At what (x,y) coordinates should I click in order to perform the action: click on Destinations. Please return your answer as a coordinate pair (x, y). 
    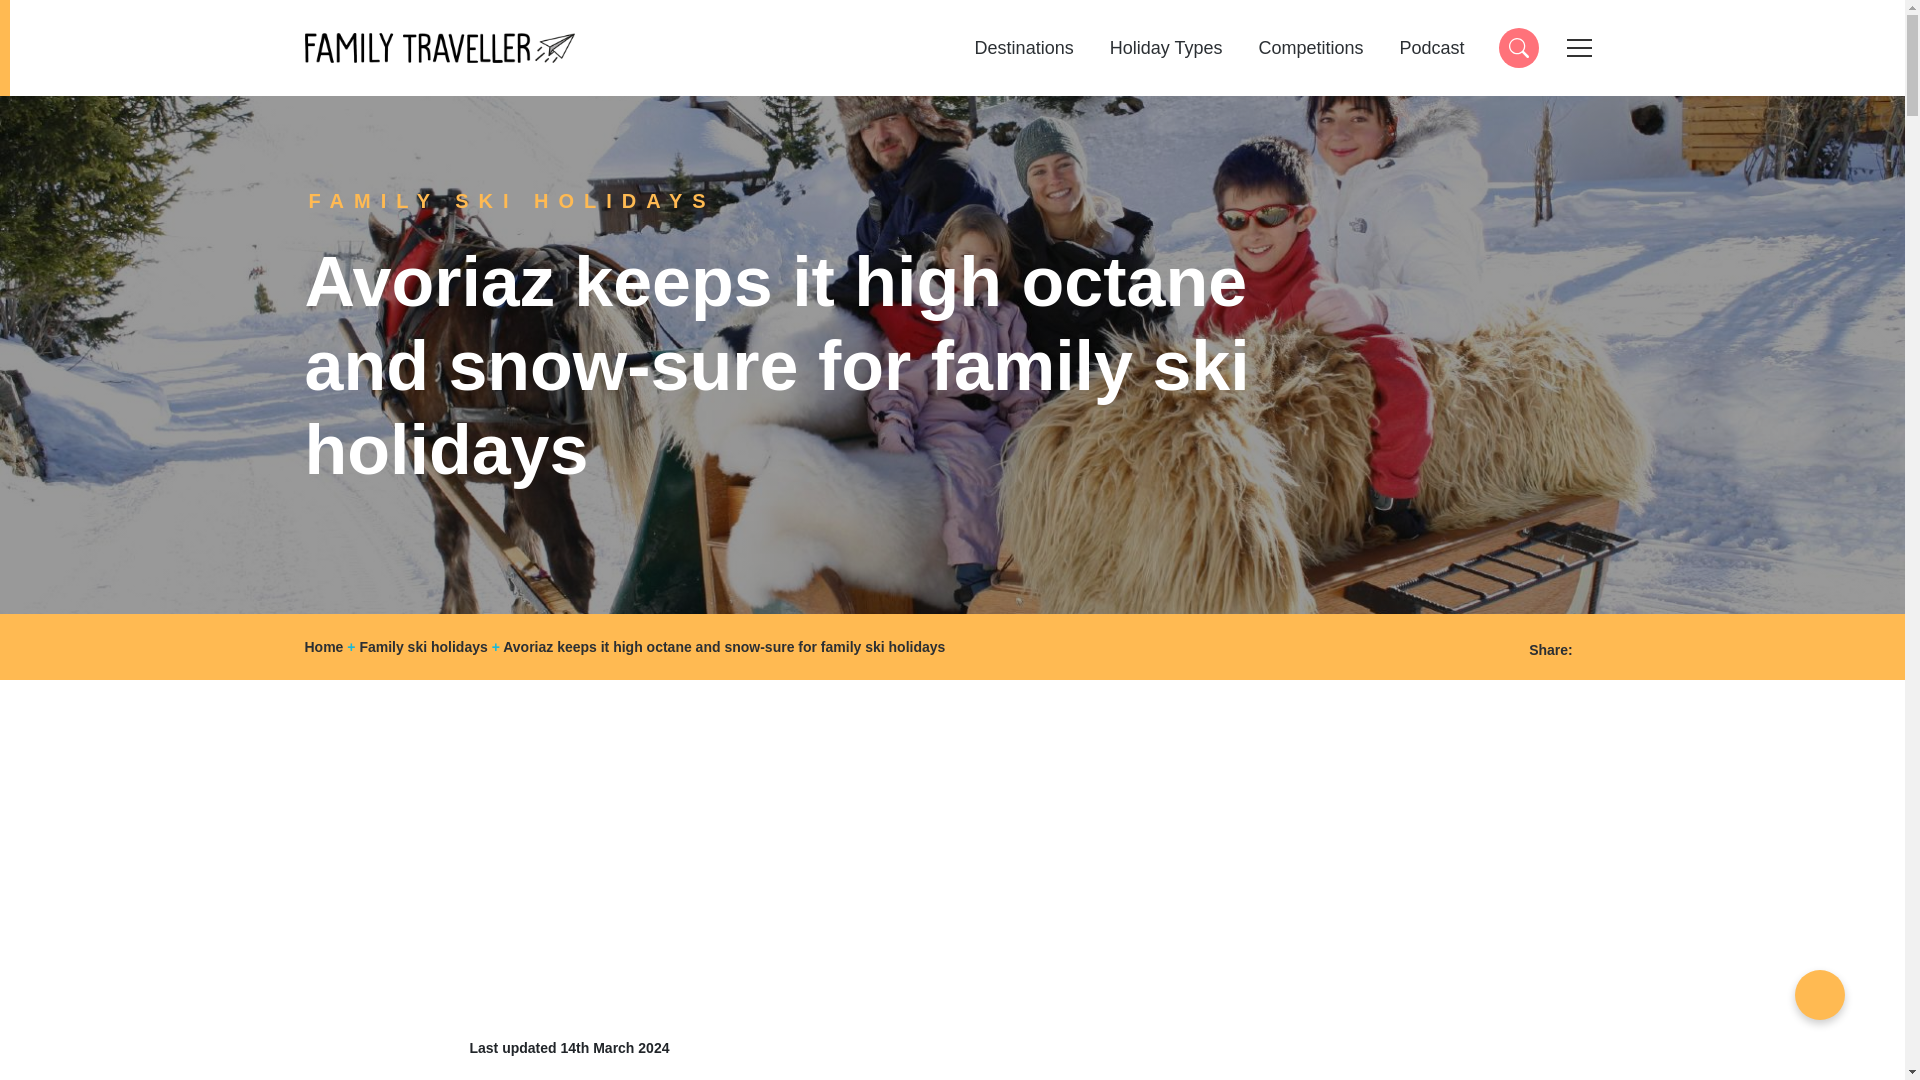
    Looking at the image, I should click on (1024, 48).